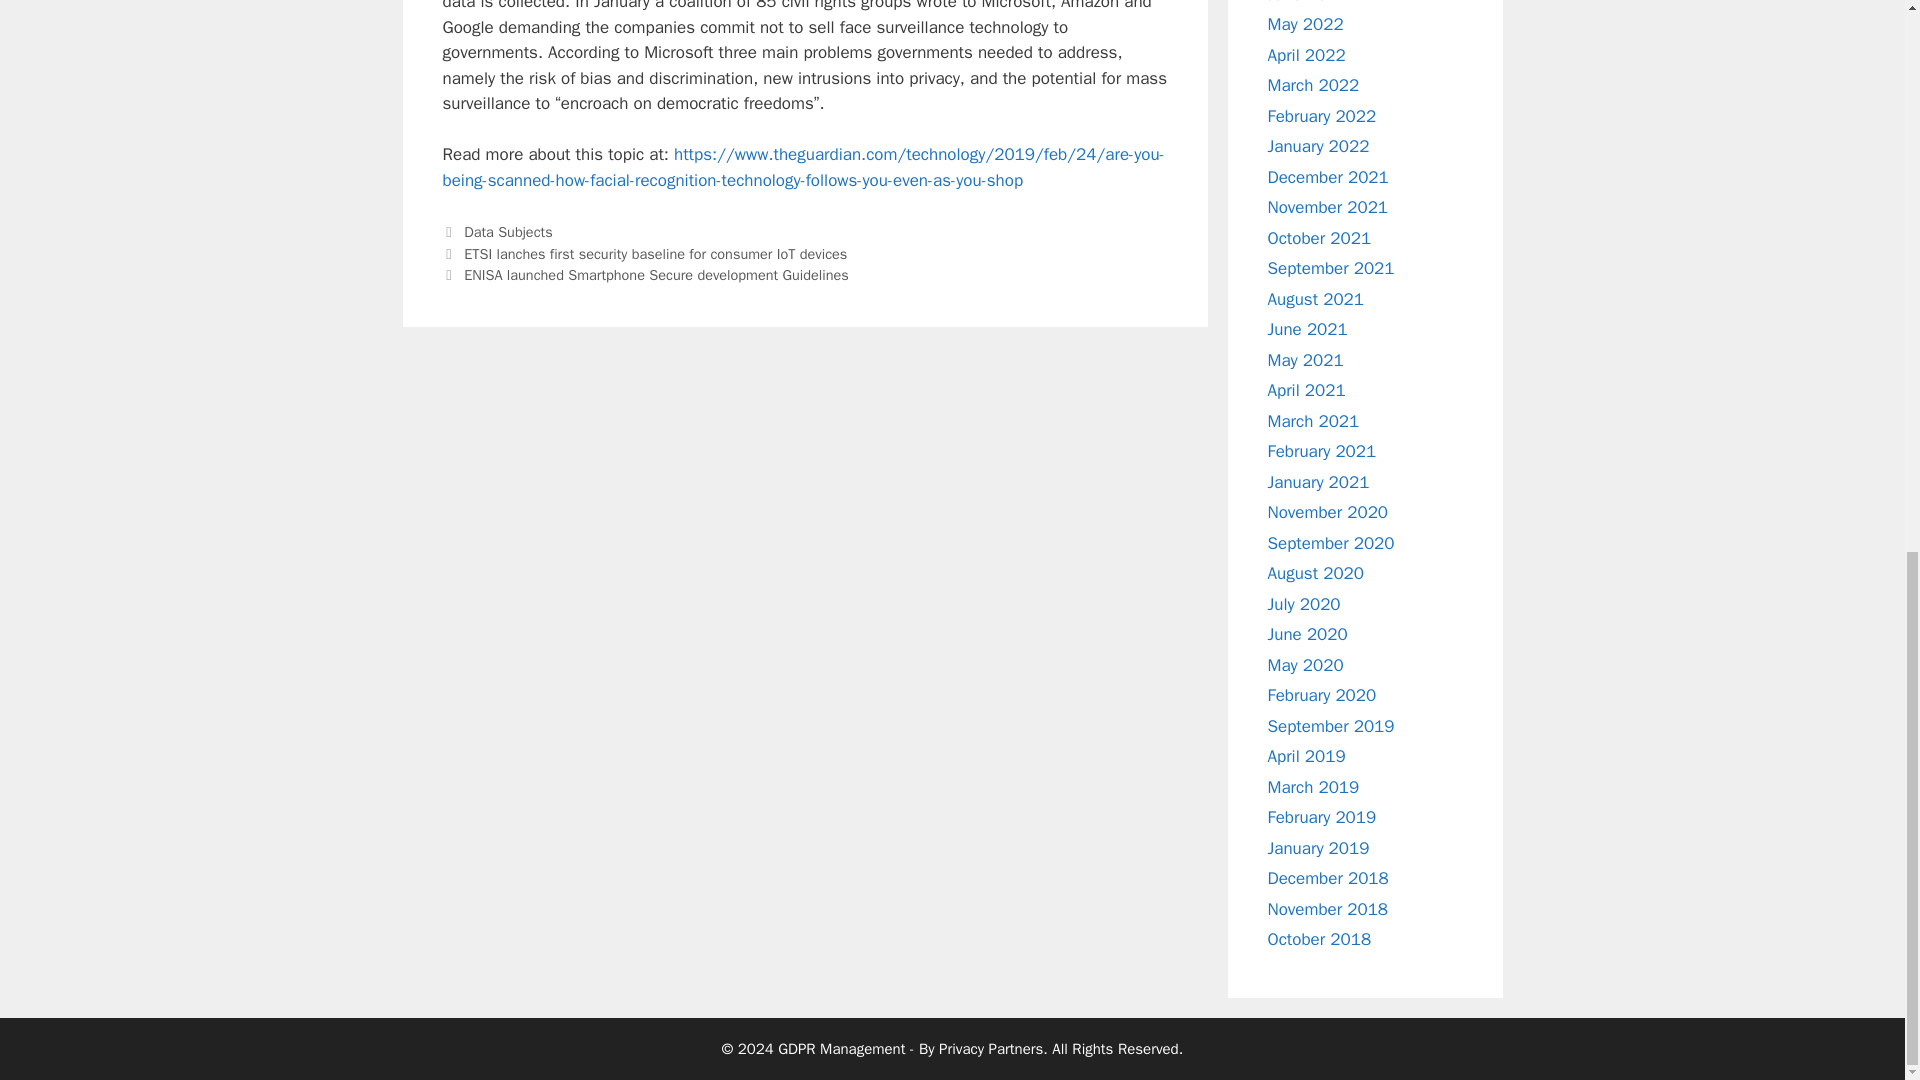 The width and height of the screenshot is (1920, 1080). What do you see at coordinates (656, 274) in the screenshot?
I see `ENISA launched Smartphone Secure development Guidelines` at bounding box center [656, 274].